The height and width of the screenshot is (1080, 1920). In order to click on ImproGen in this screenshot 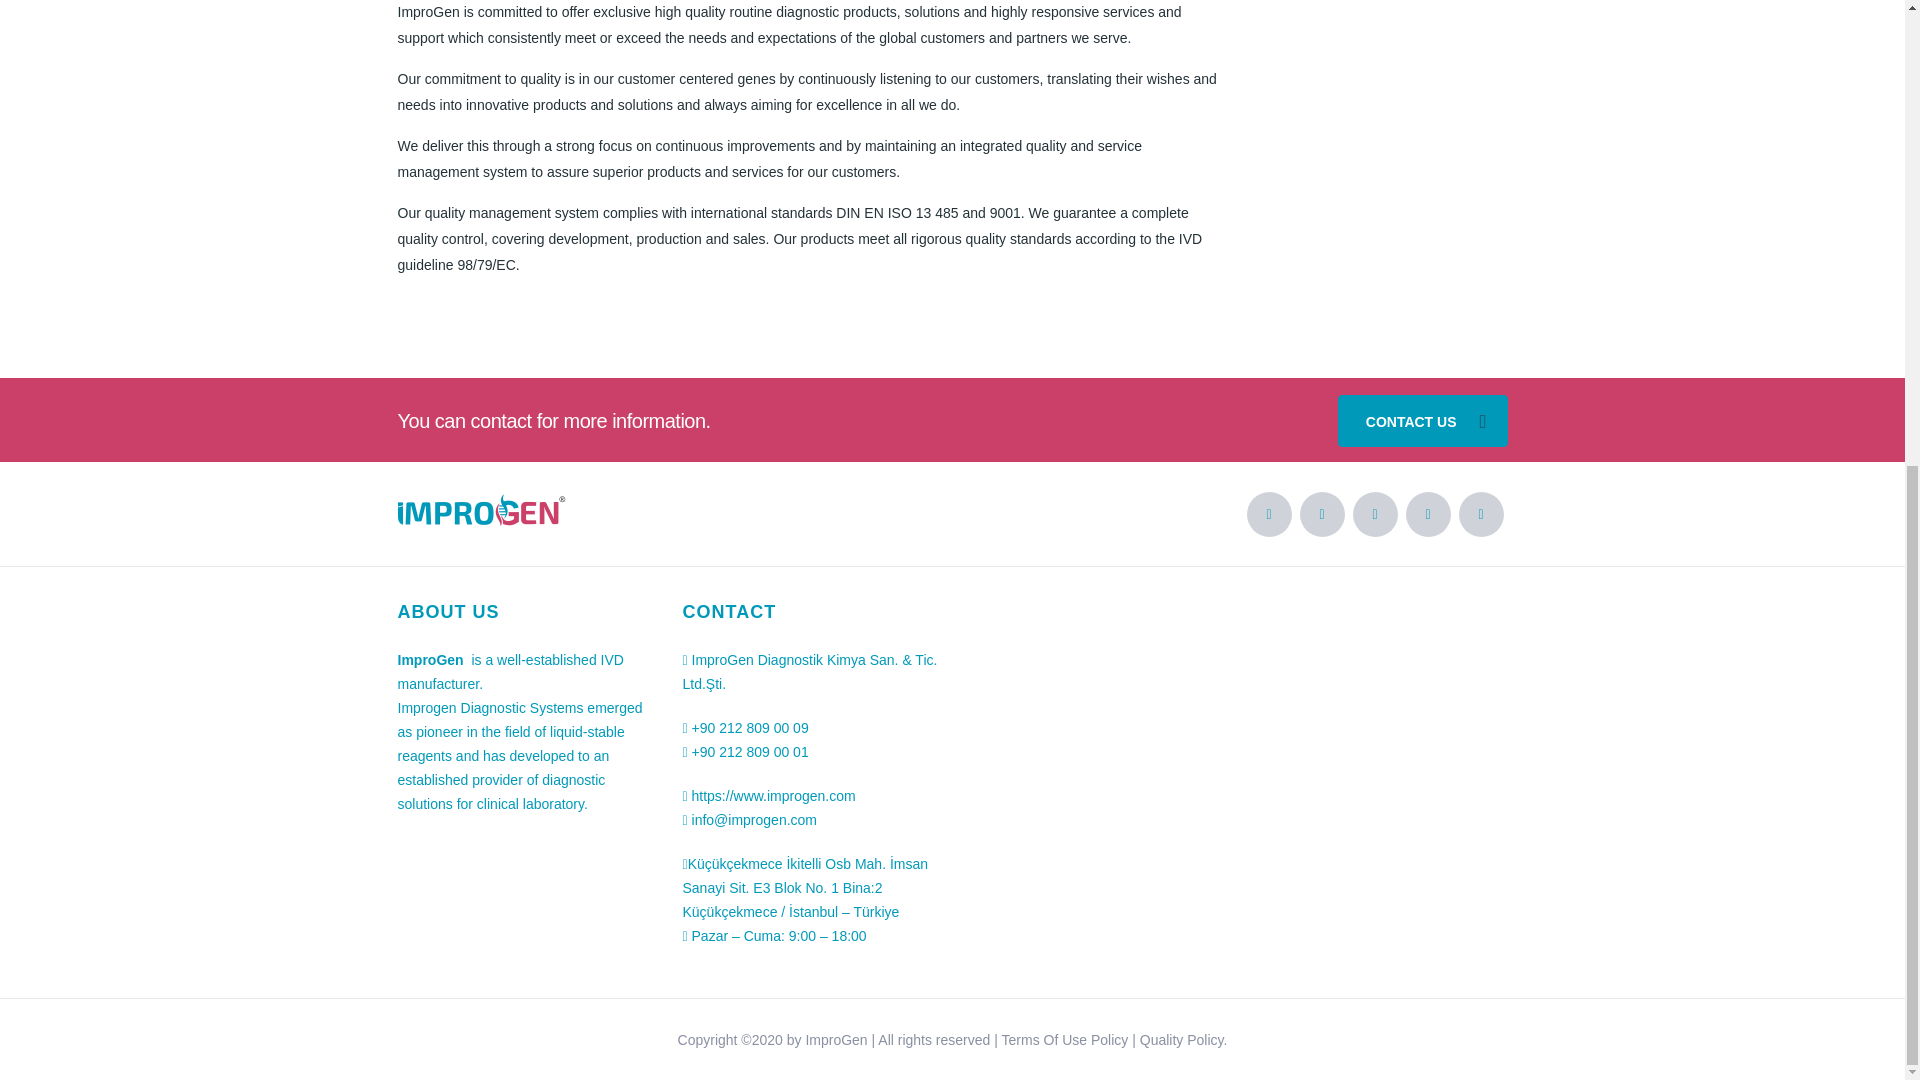, I will do `click(836, 1040)`.